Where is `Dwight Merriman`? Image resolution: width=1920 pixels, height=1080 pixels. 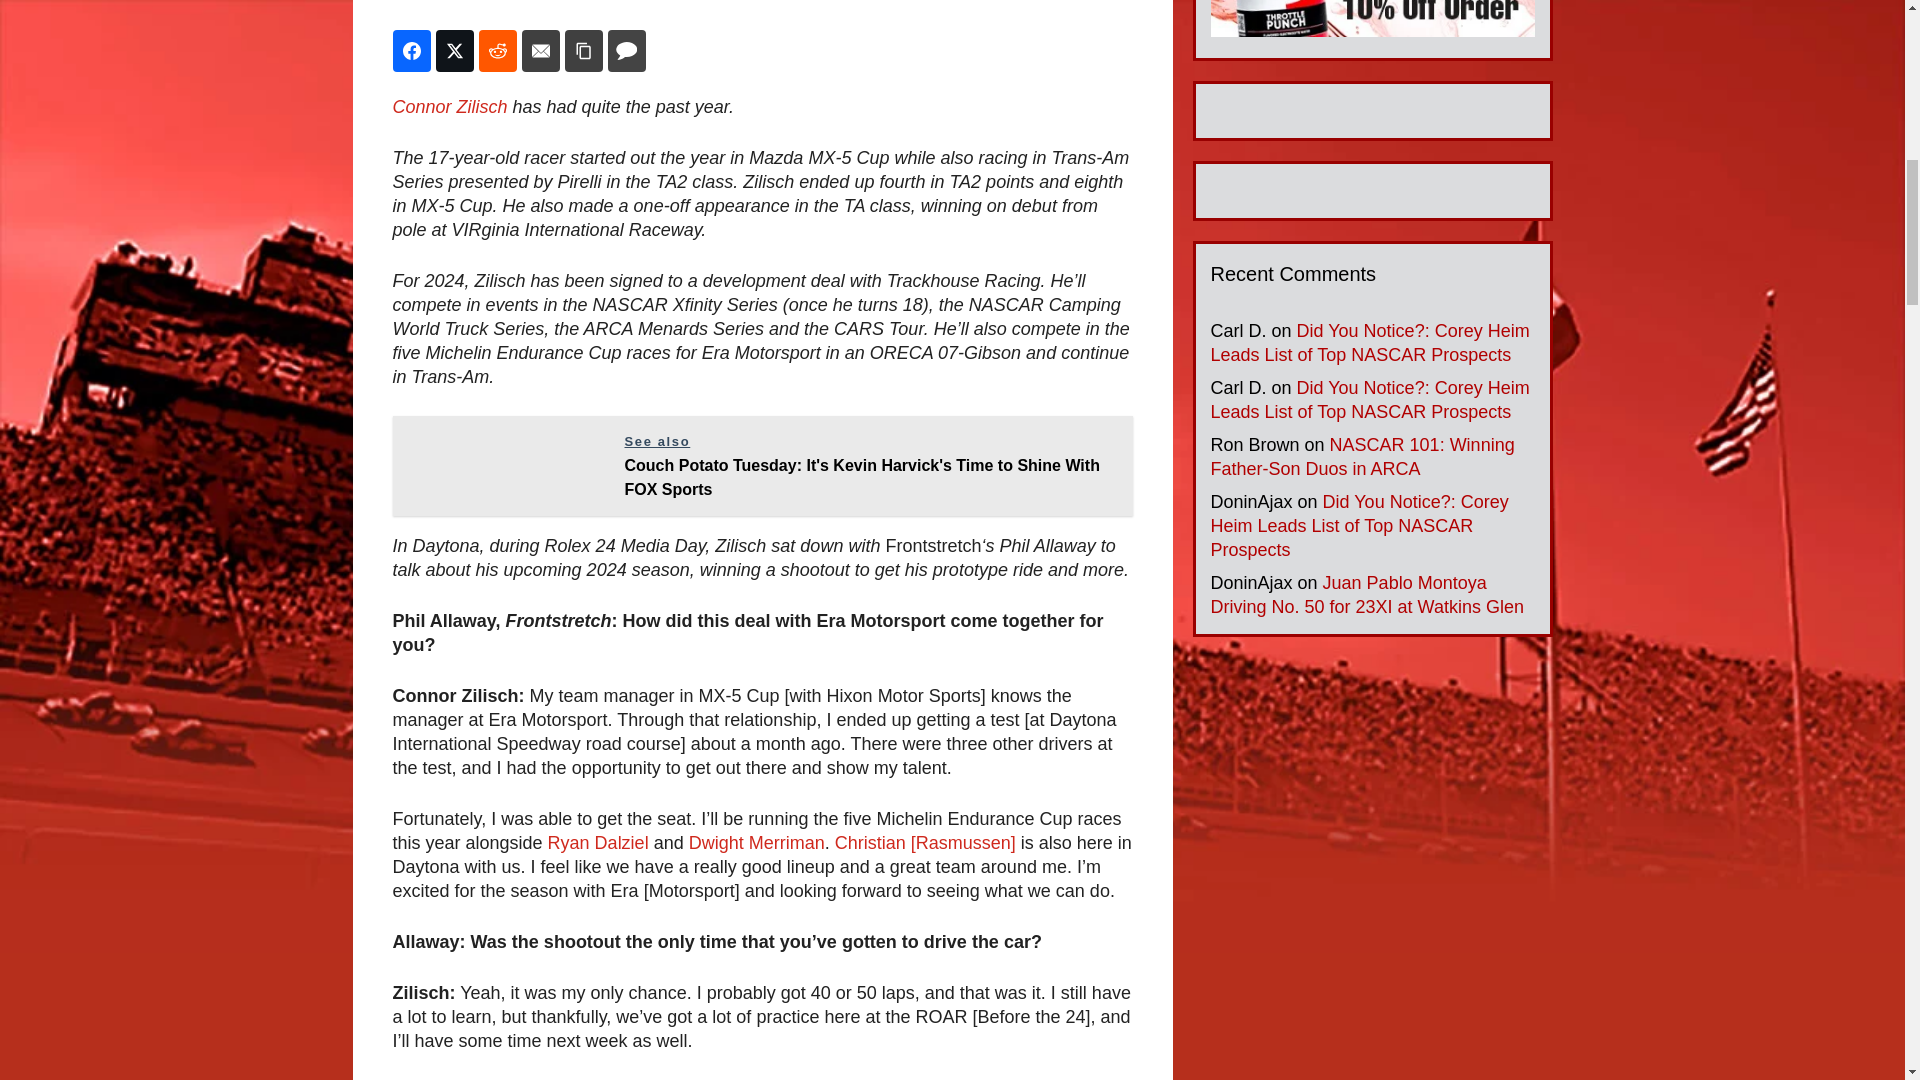 Dwight Merriman is located at coordinates (757, 842).